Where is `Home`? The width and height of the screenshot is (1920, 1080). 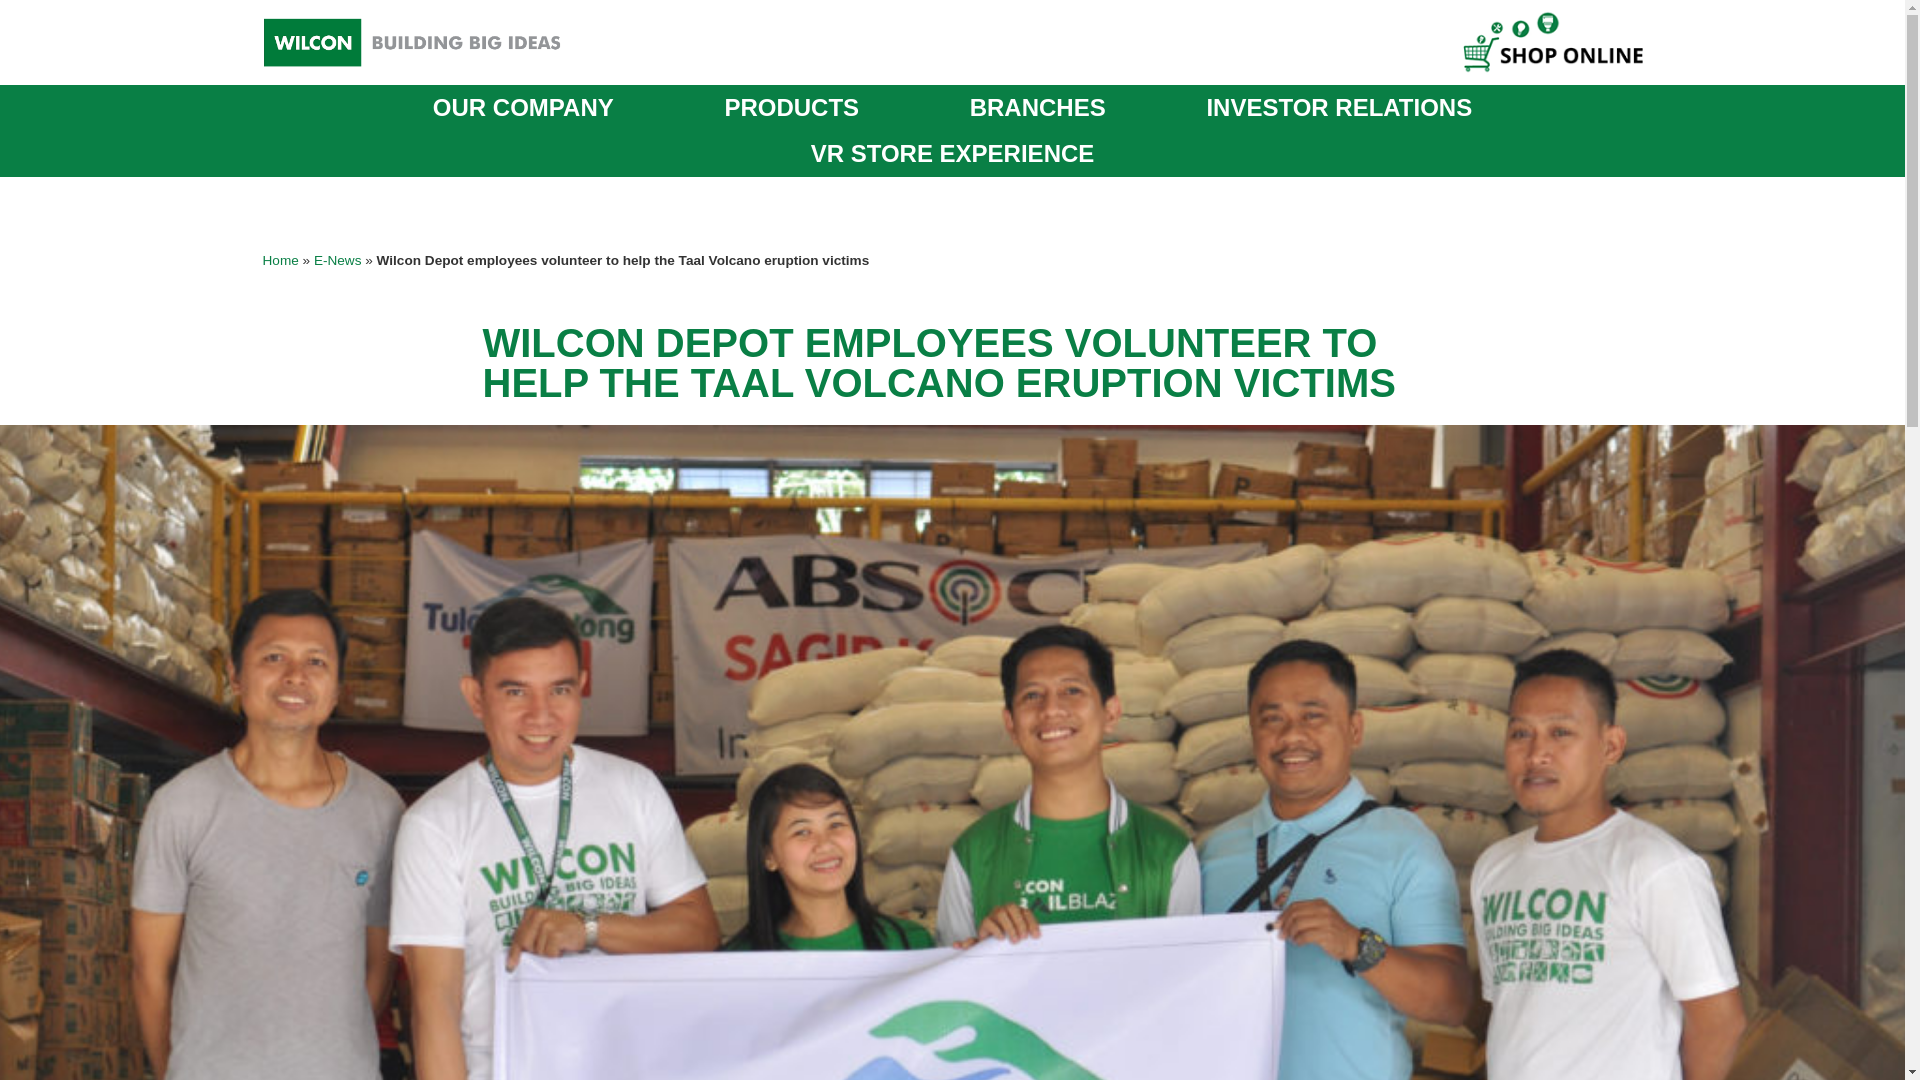
Home is located at coordinates (279, 260).